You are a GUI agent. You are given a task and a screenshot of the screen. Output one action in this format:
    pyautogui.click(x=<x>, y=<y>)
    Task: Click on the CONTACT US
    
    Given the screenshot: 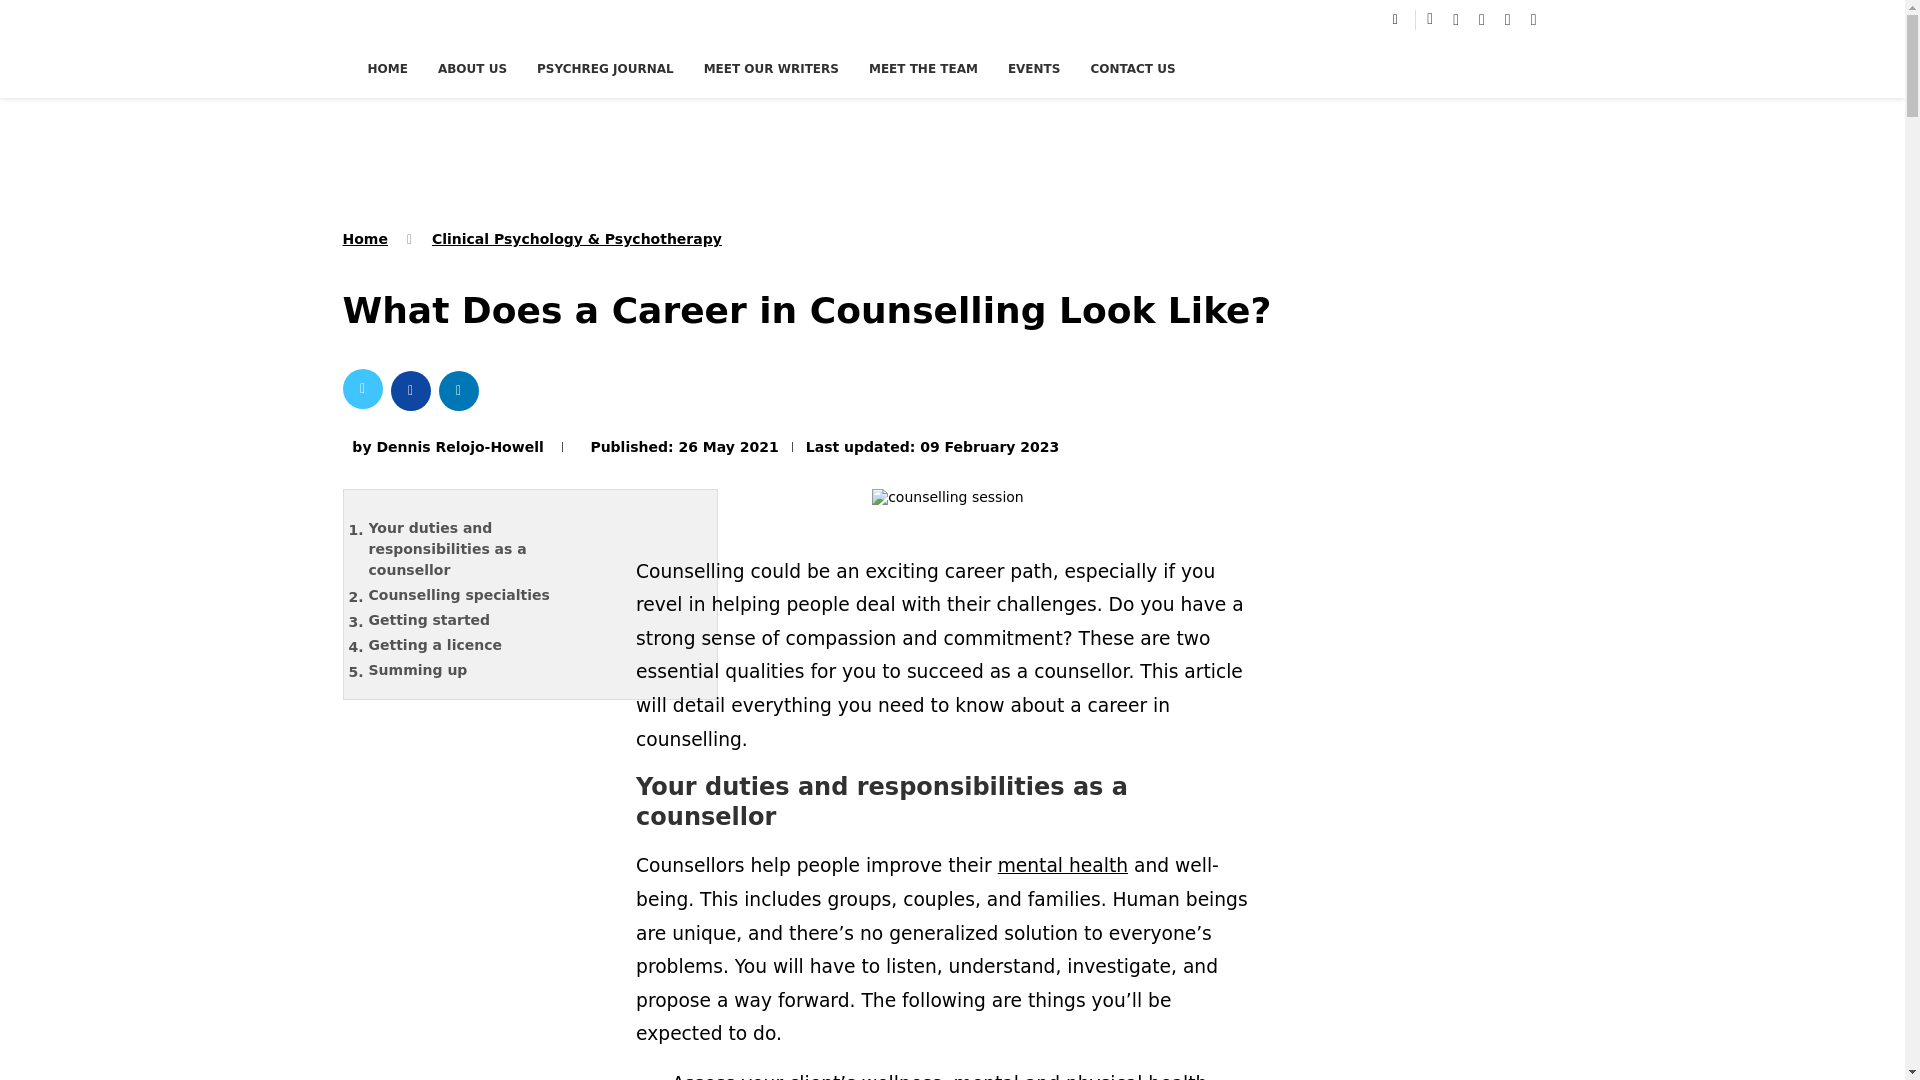 What is the action you would take?
    pyautogui.click(x=1132, y=68)
    